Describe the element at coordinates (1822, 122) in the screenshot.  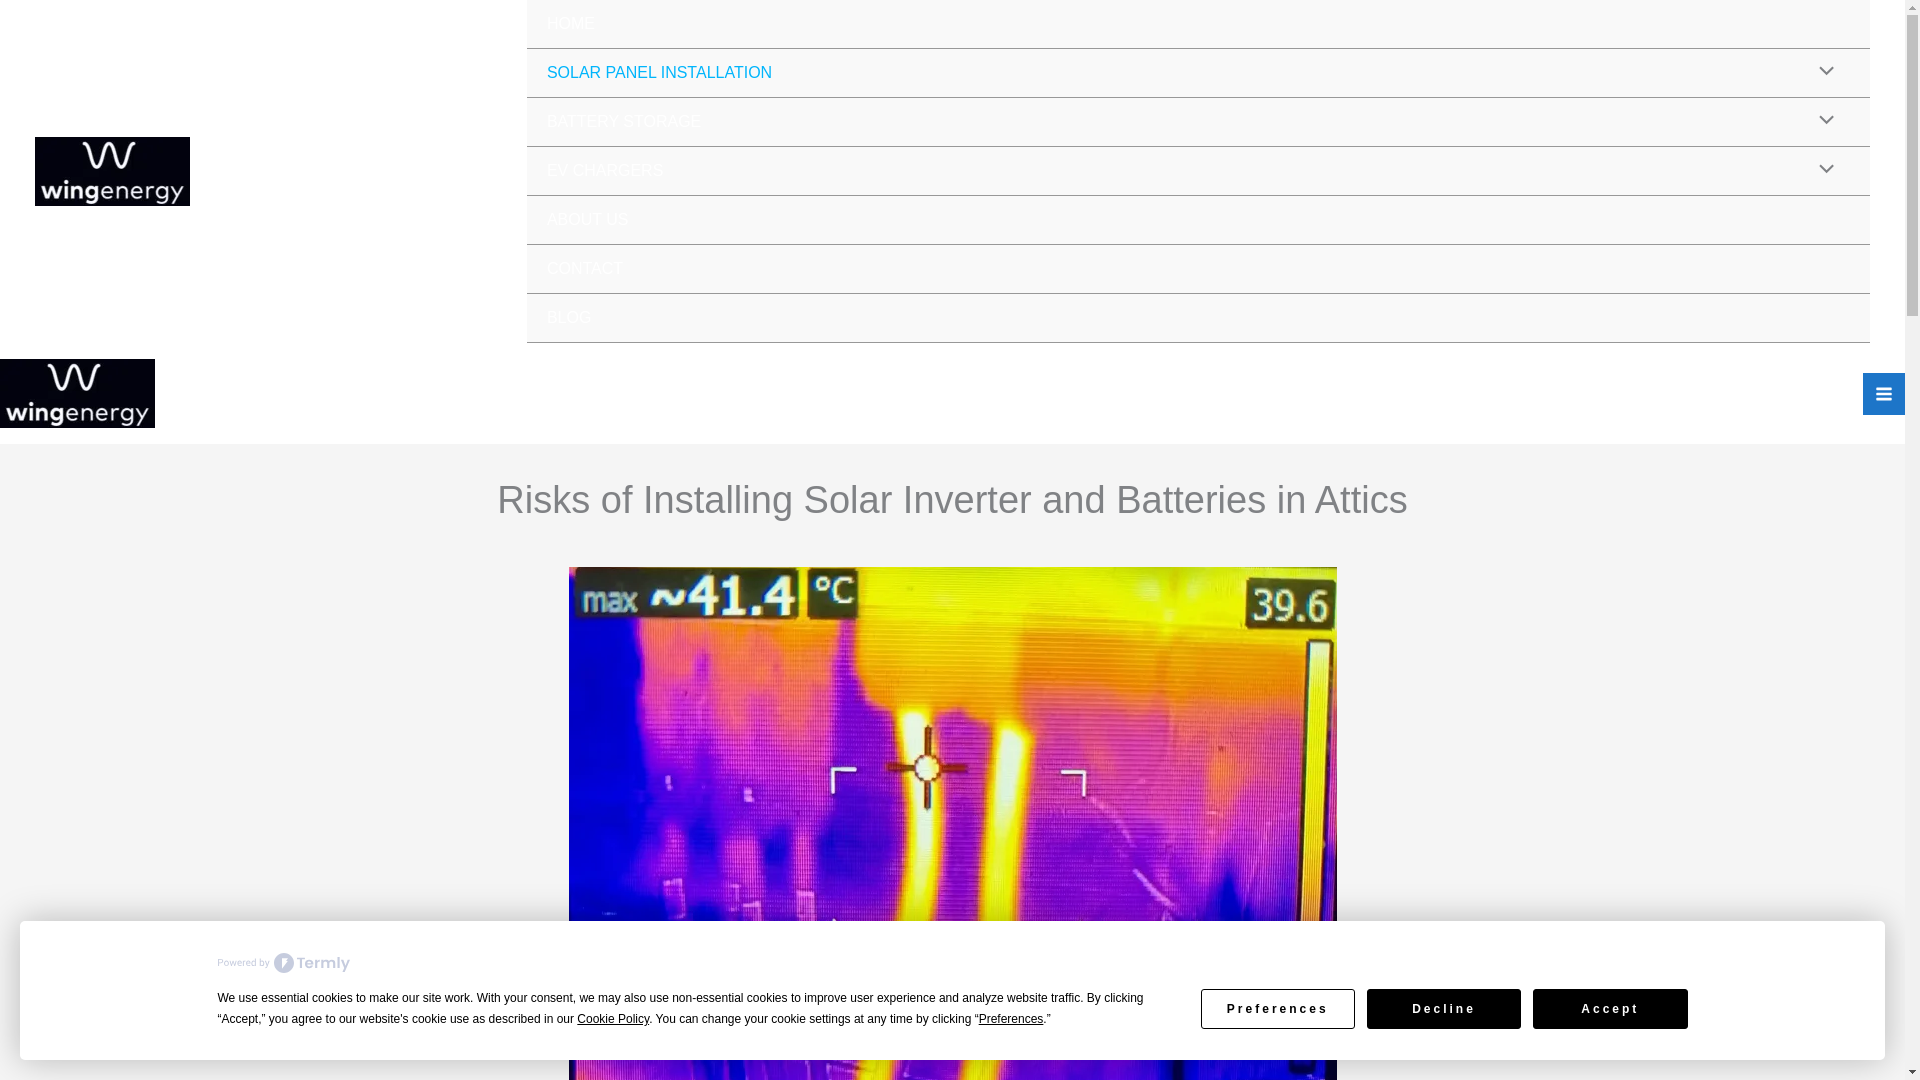
I see `Menu Toggle` at that location.